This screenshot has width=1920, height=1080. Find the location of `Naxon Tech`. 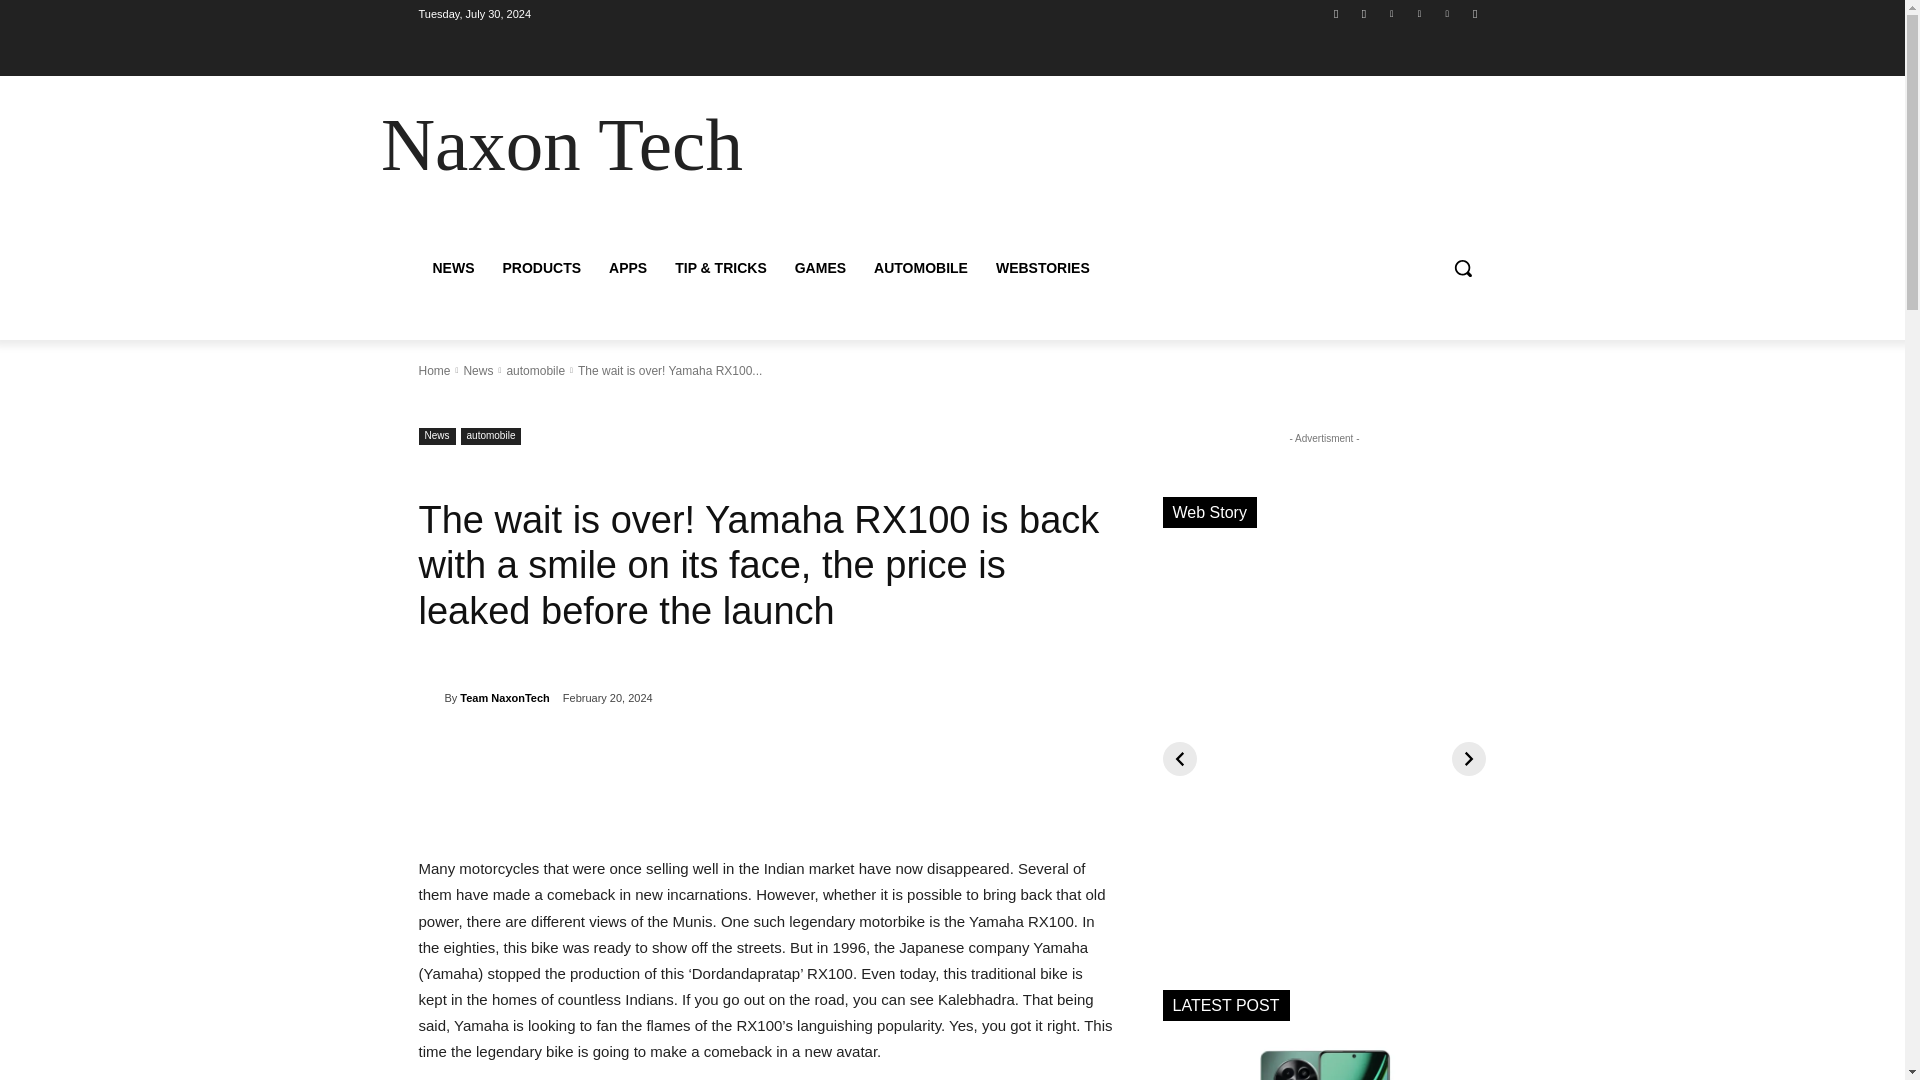

Naxon Tech is located at coordinates (561, 144).